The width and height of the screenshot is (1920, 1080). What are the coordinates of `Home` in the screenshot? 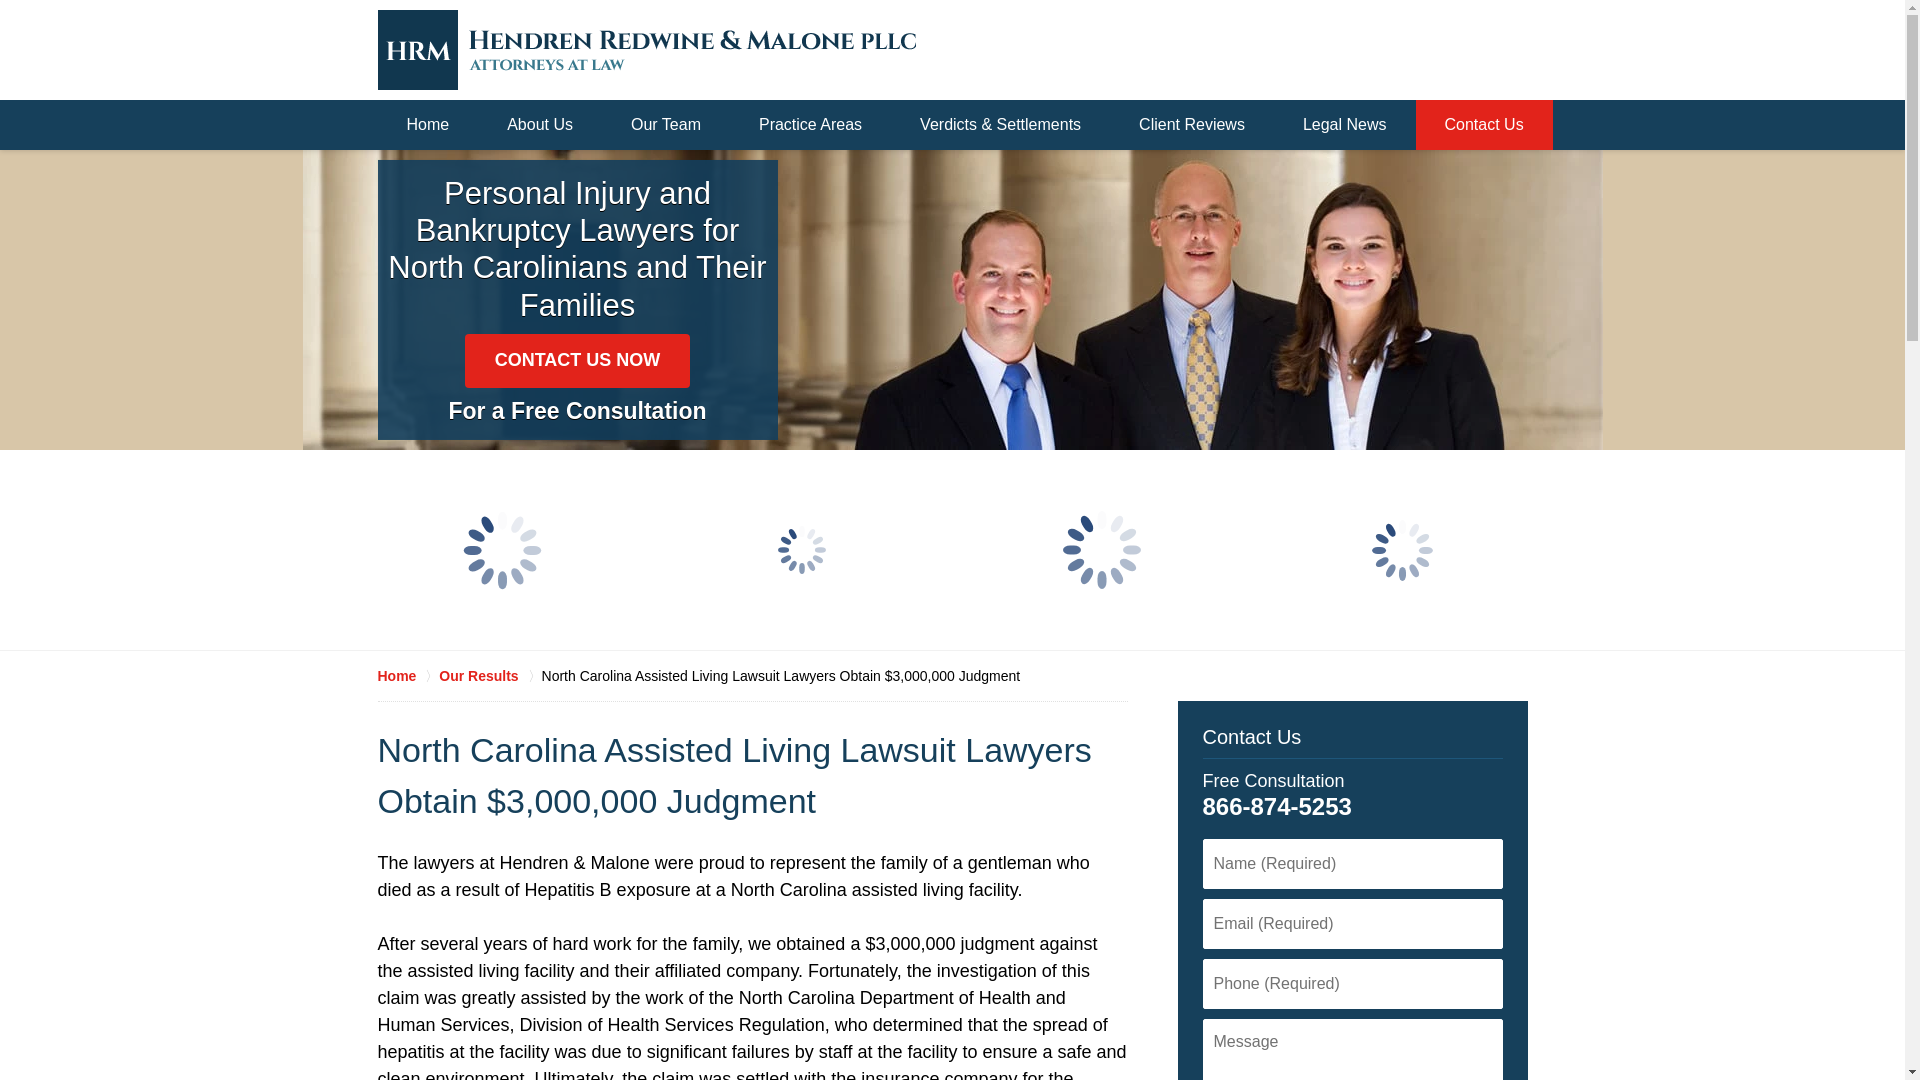 It's located at (428, 125).